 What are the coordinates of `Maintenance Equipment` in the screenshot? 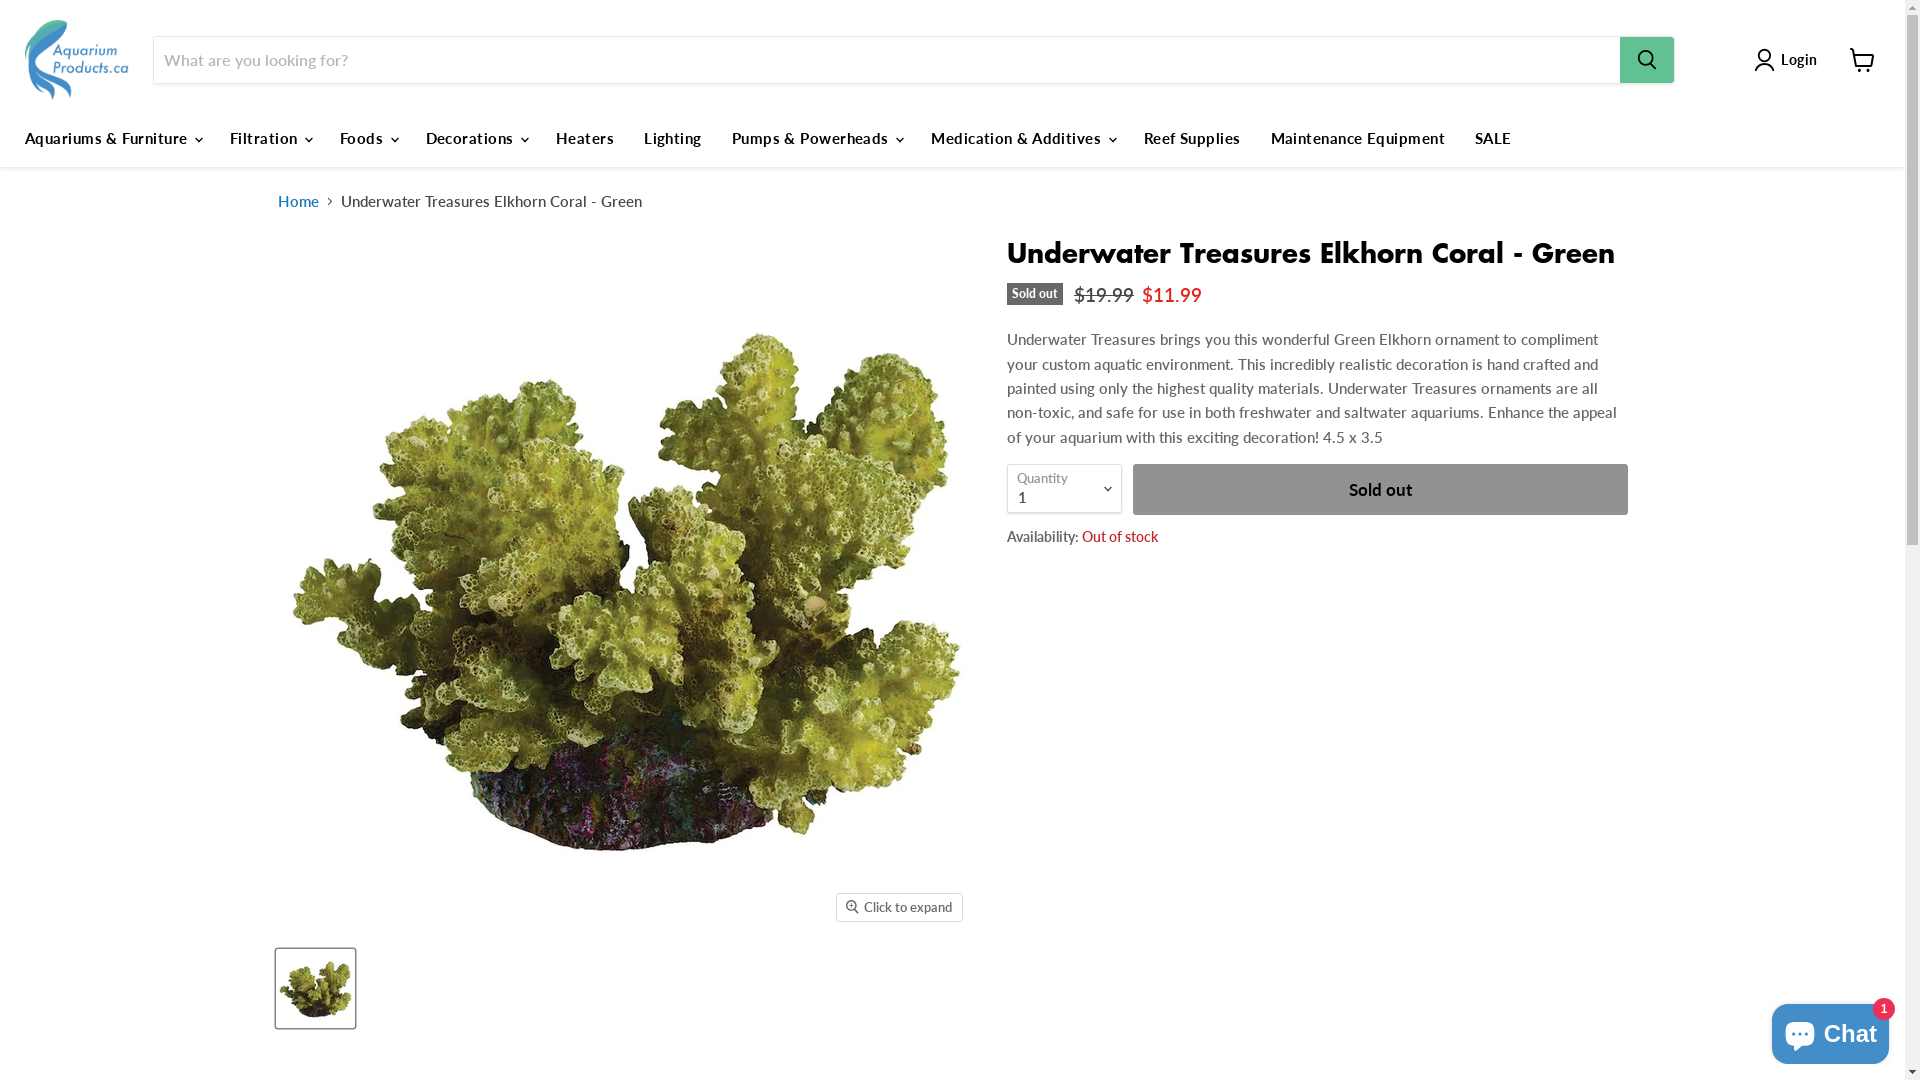 It's located at (1358, 138).